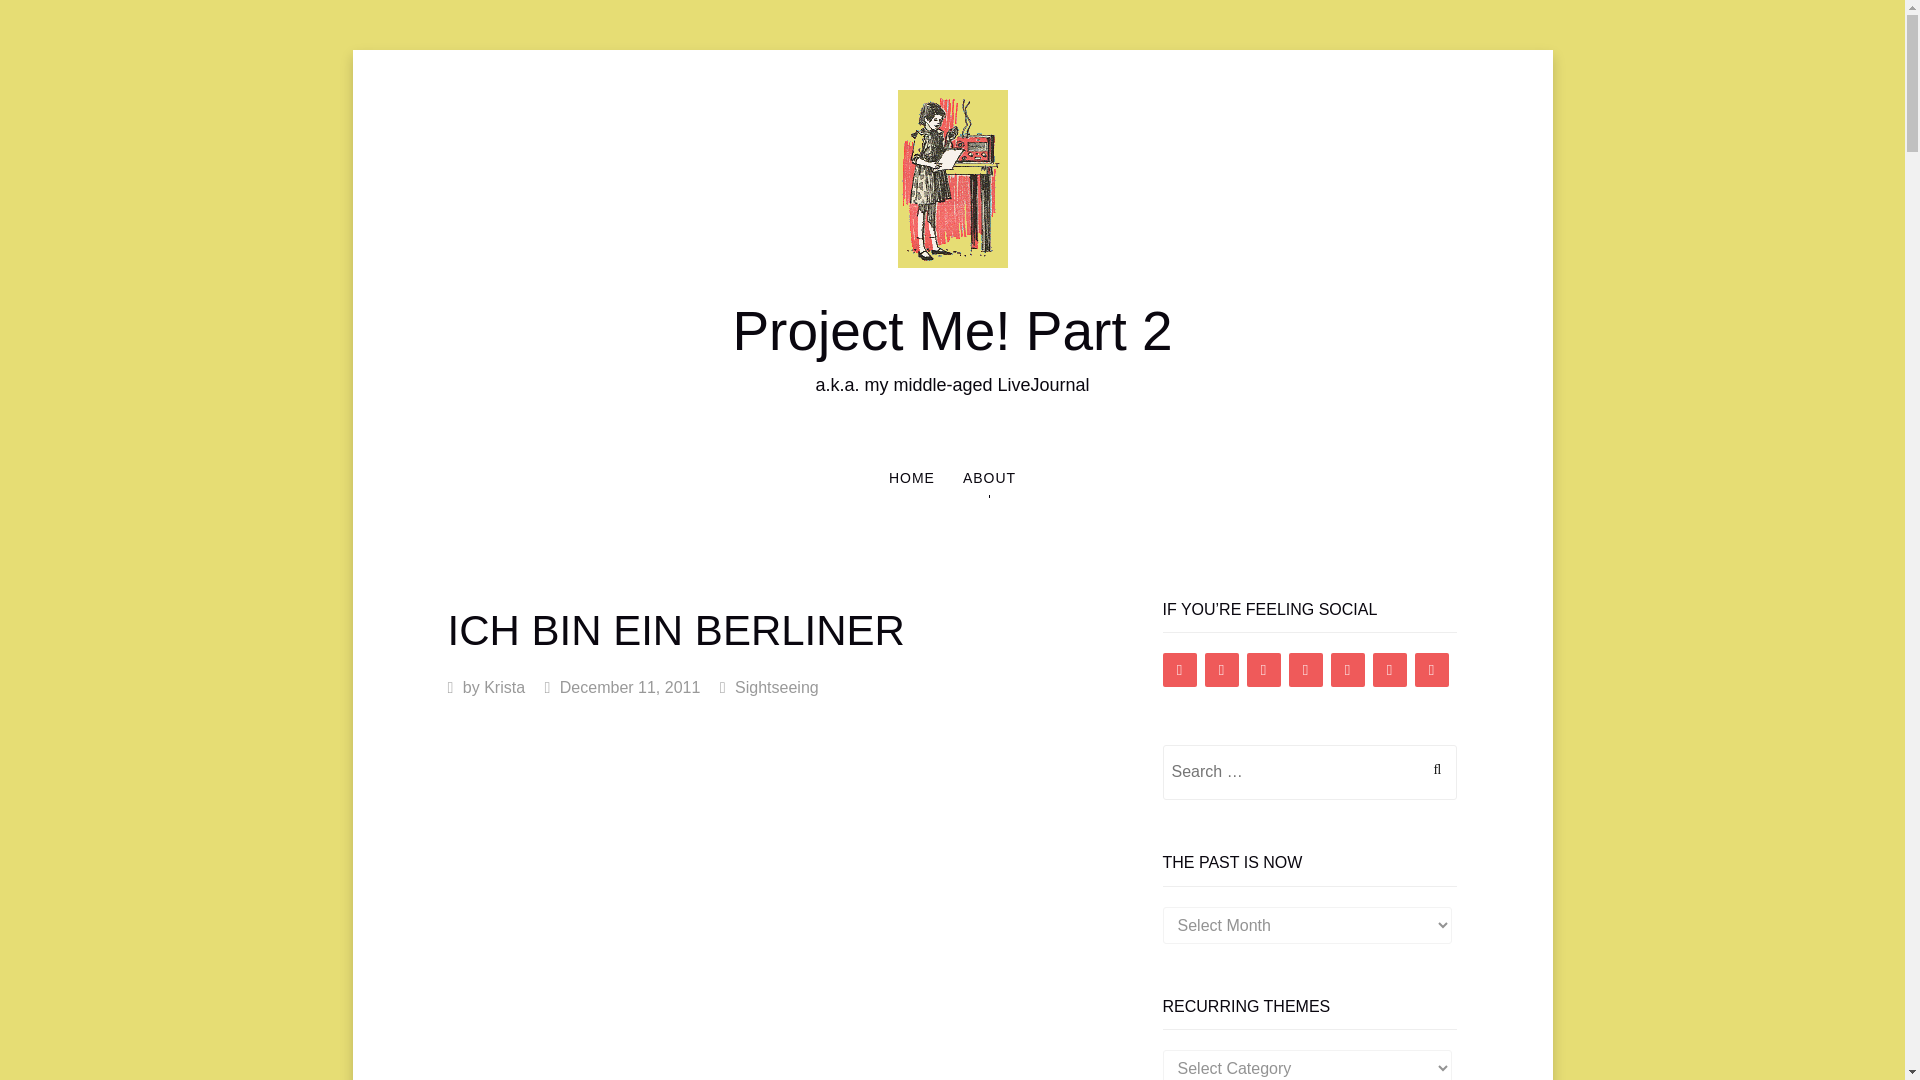  Describe the element at coordinates (1263, 670) in the screenshot. I see `Instagram` at that location.